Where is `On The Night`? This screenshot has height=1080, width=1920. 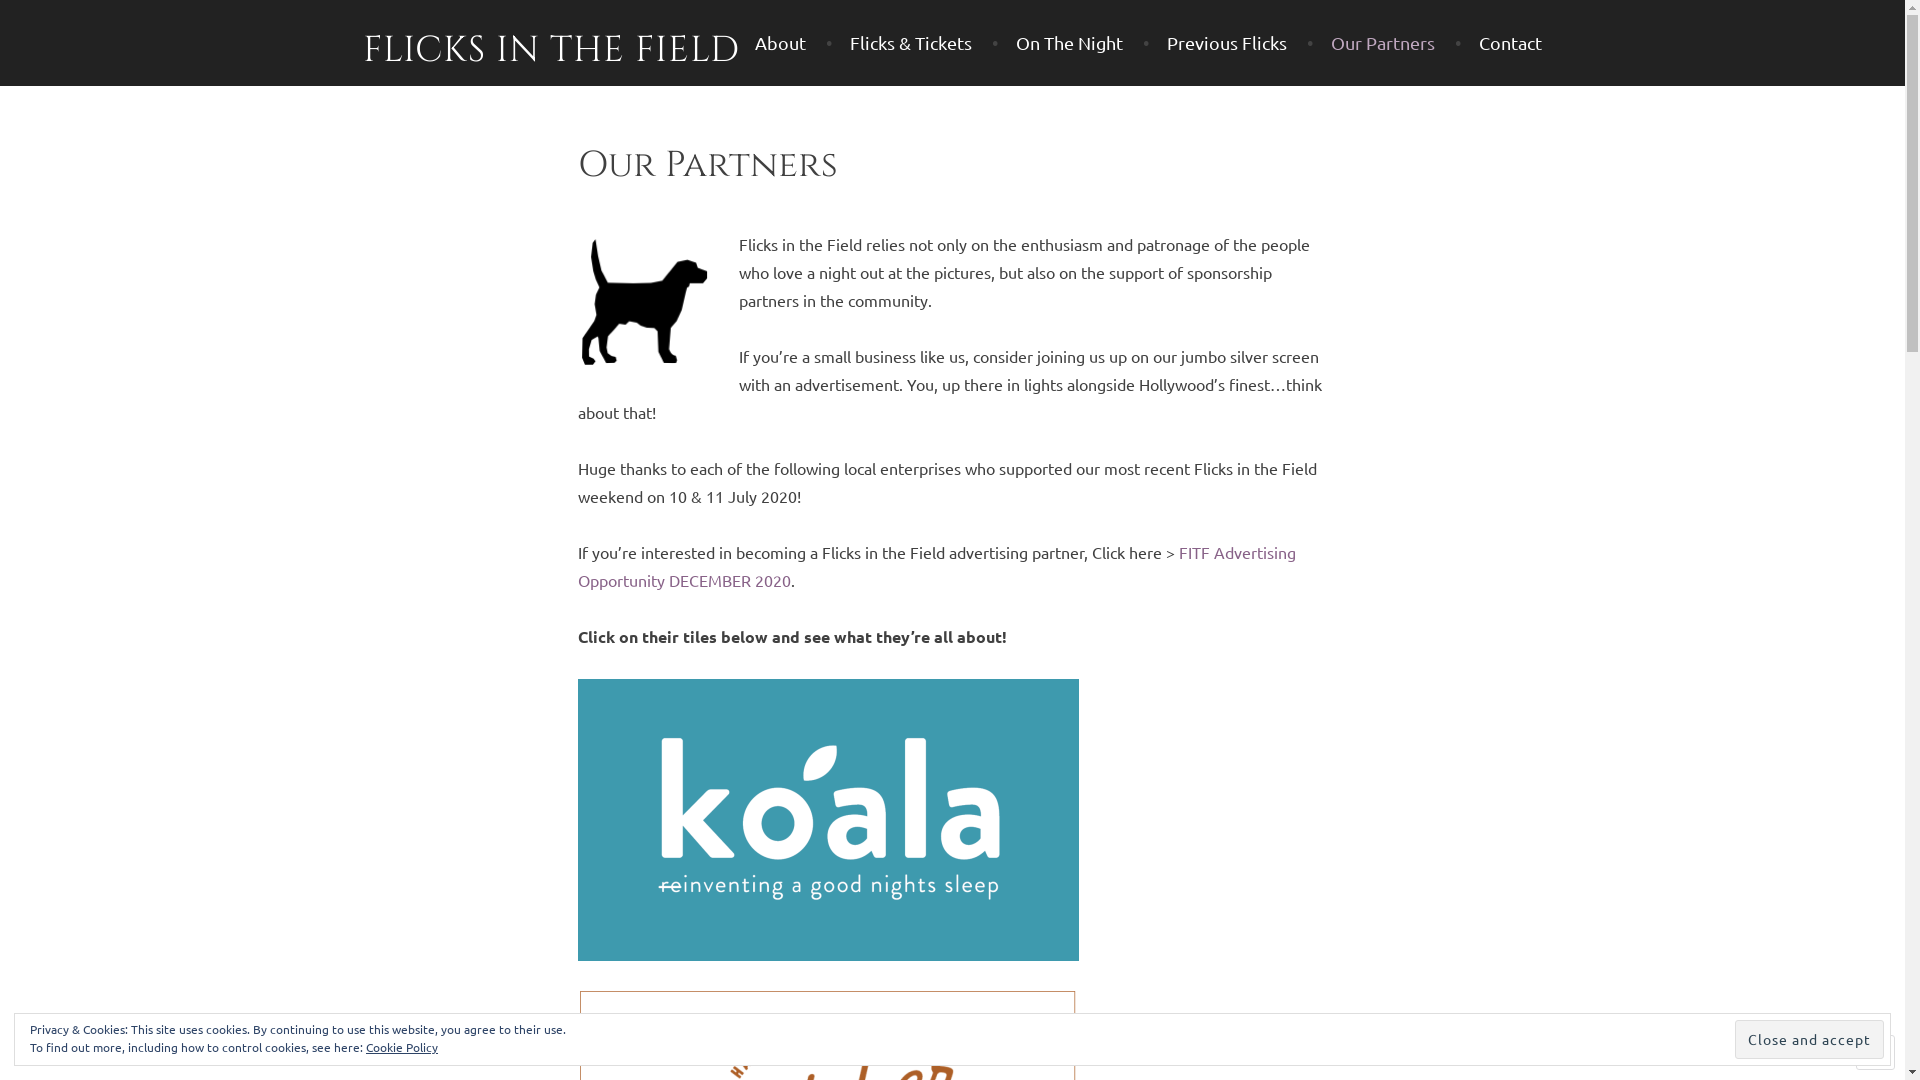
On The Night is located at coordinates (1058, 43).